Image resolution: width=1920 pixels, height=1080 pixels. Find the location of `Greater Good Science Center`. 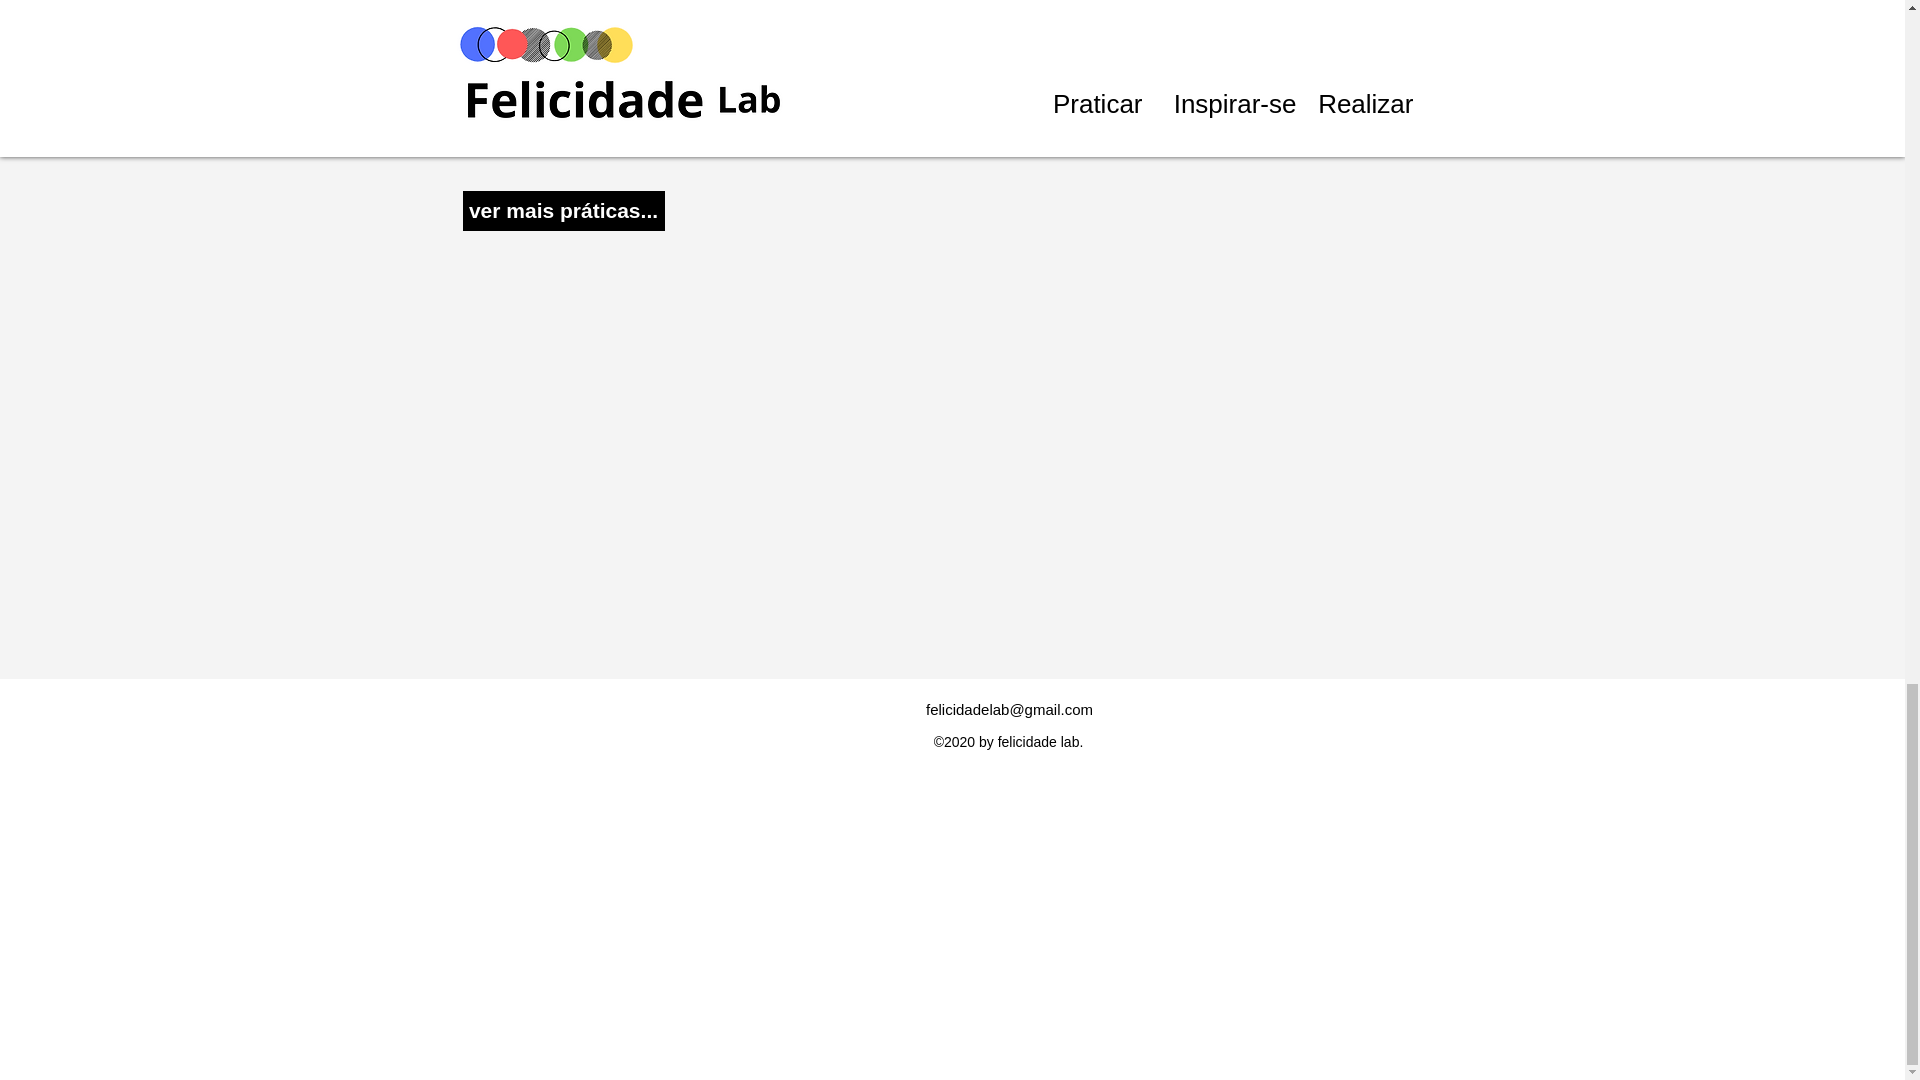

Greater Good Science Center is located at coordinates (561, 112).